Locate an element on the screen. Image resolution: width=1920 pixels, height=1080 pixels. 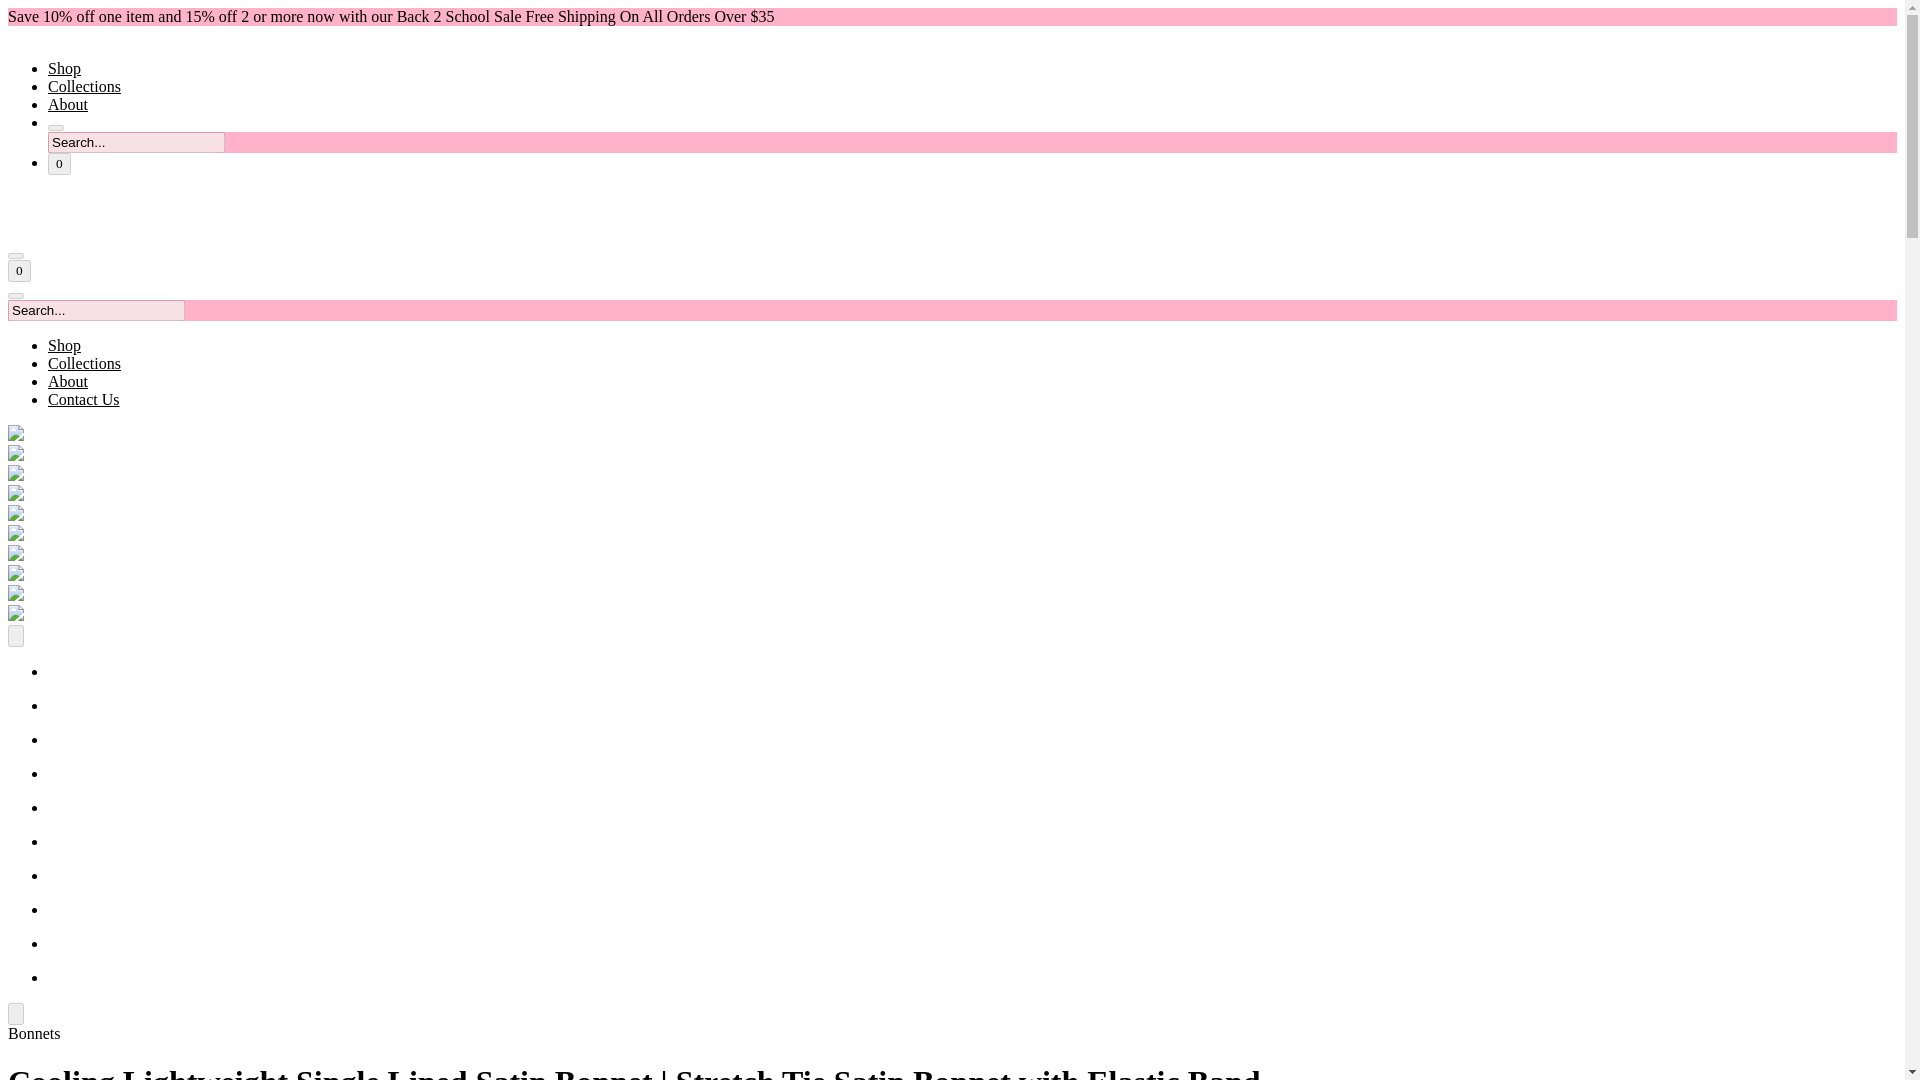
About is located at coordinates (68, 104).